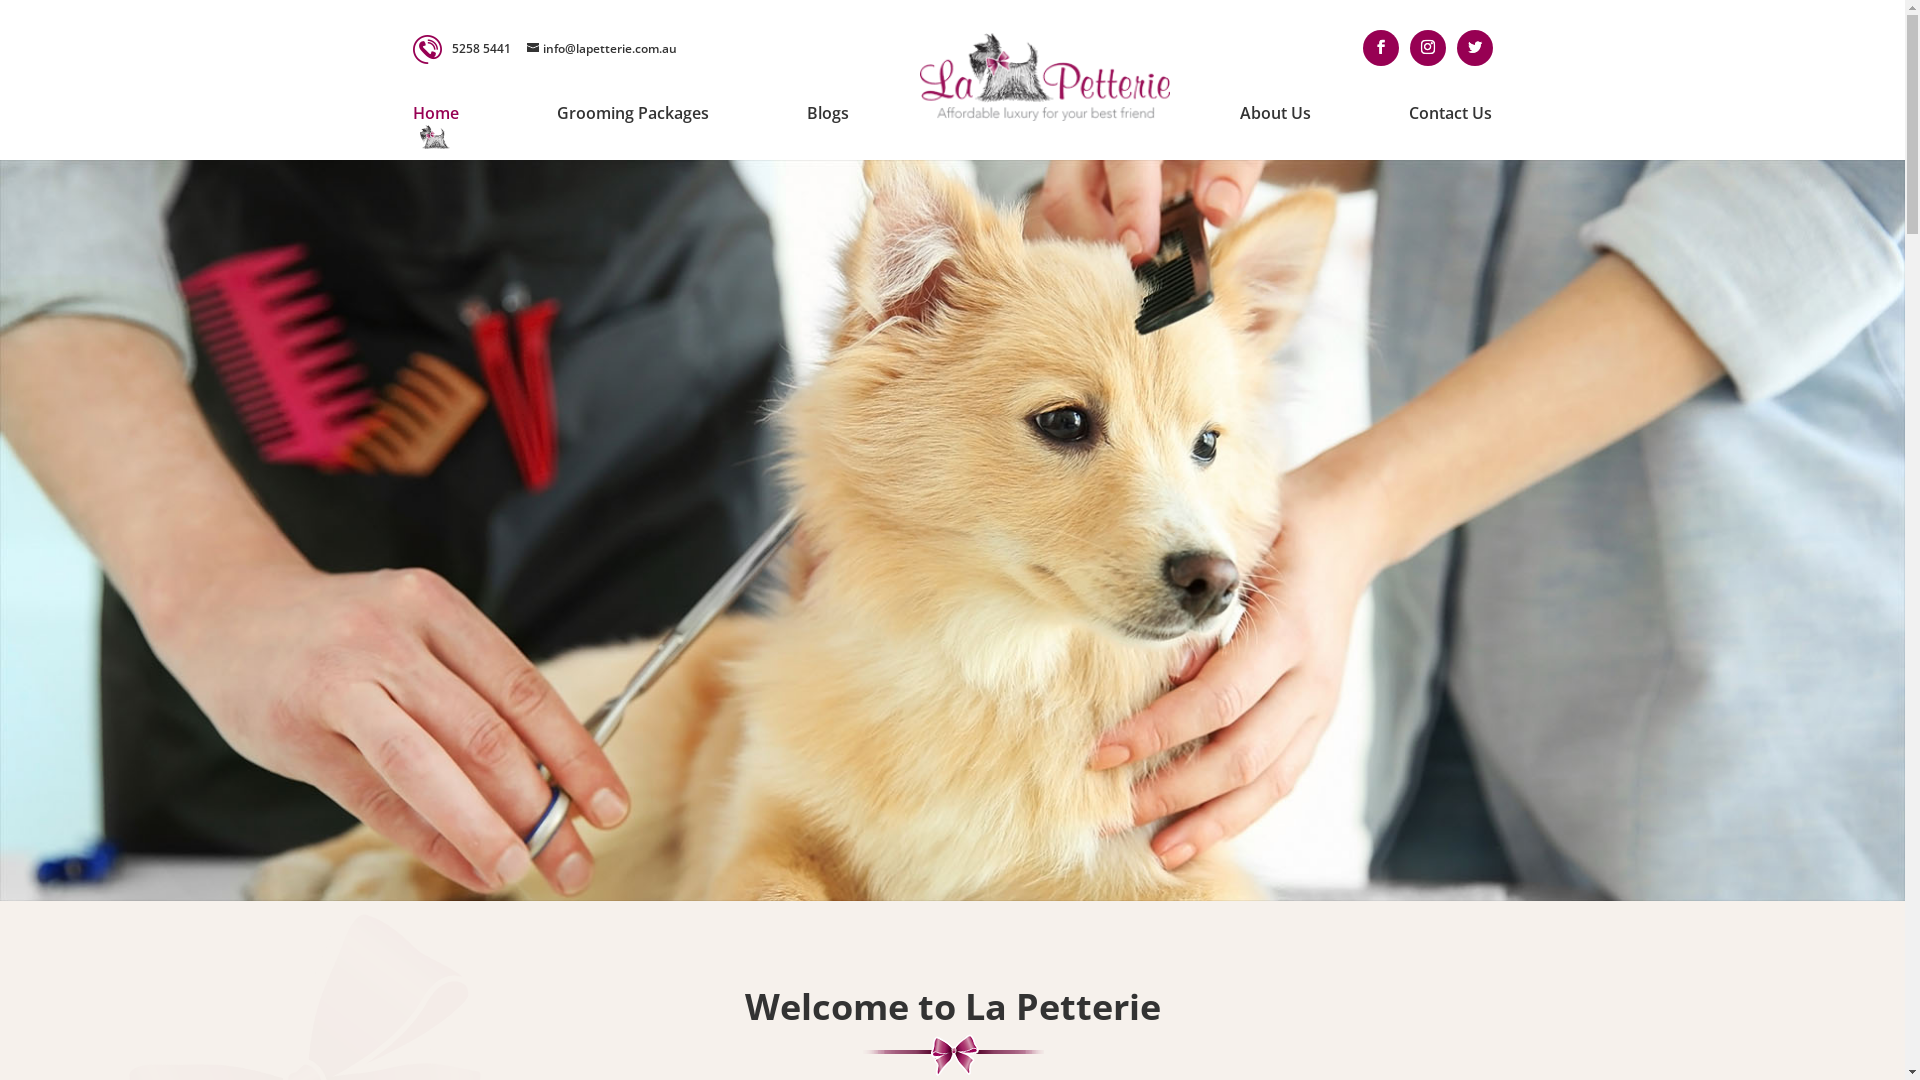 The width and height of the screenshot is (1920, 1080). Describe the element at coordinates (1276, 113) in the screenshot. I see `About Us` at that location.